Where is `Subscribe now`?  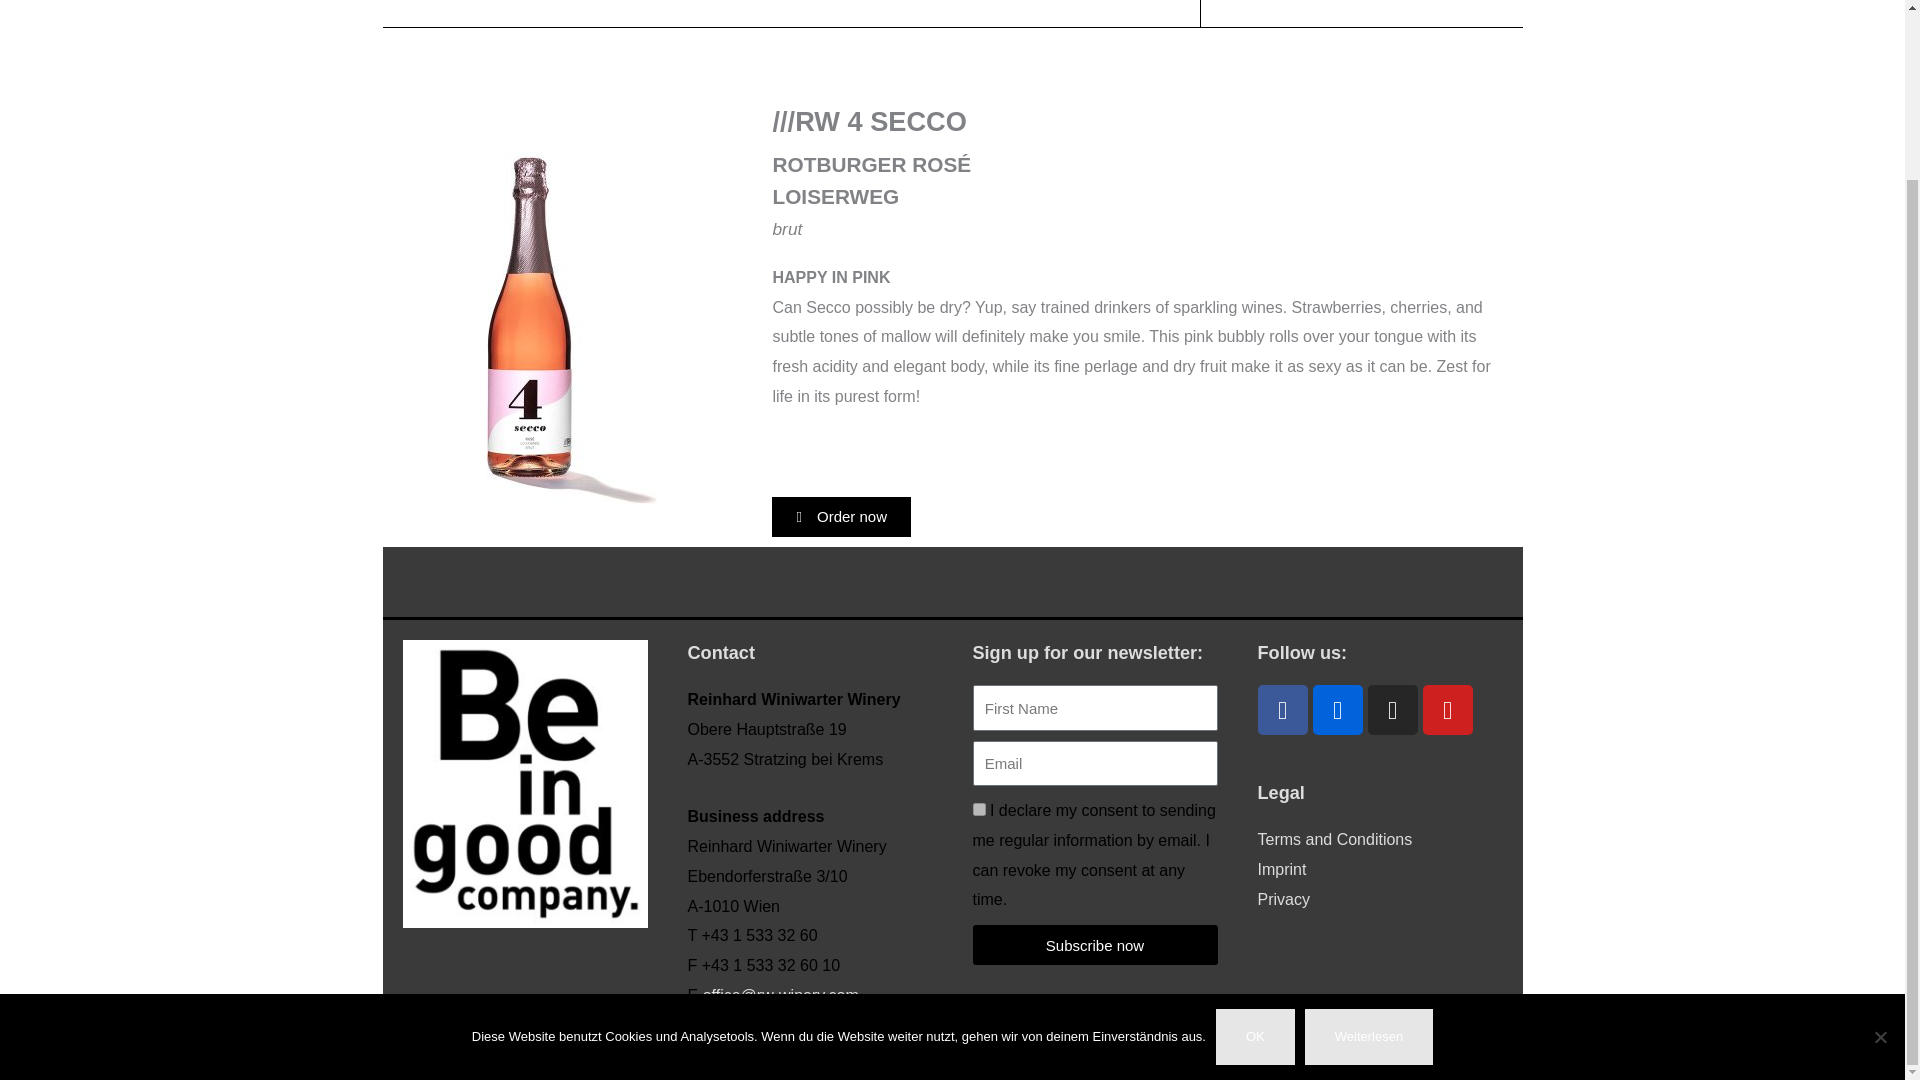 Subscribe now is located at coordinates (1094, 944).